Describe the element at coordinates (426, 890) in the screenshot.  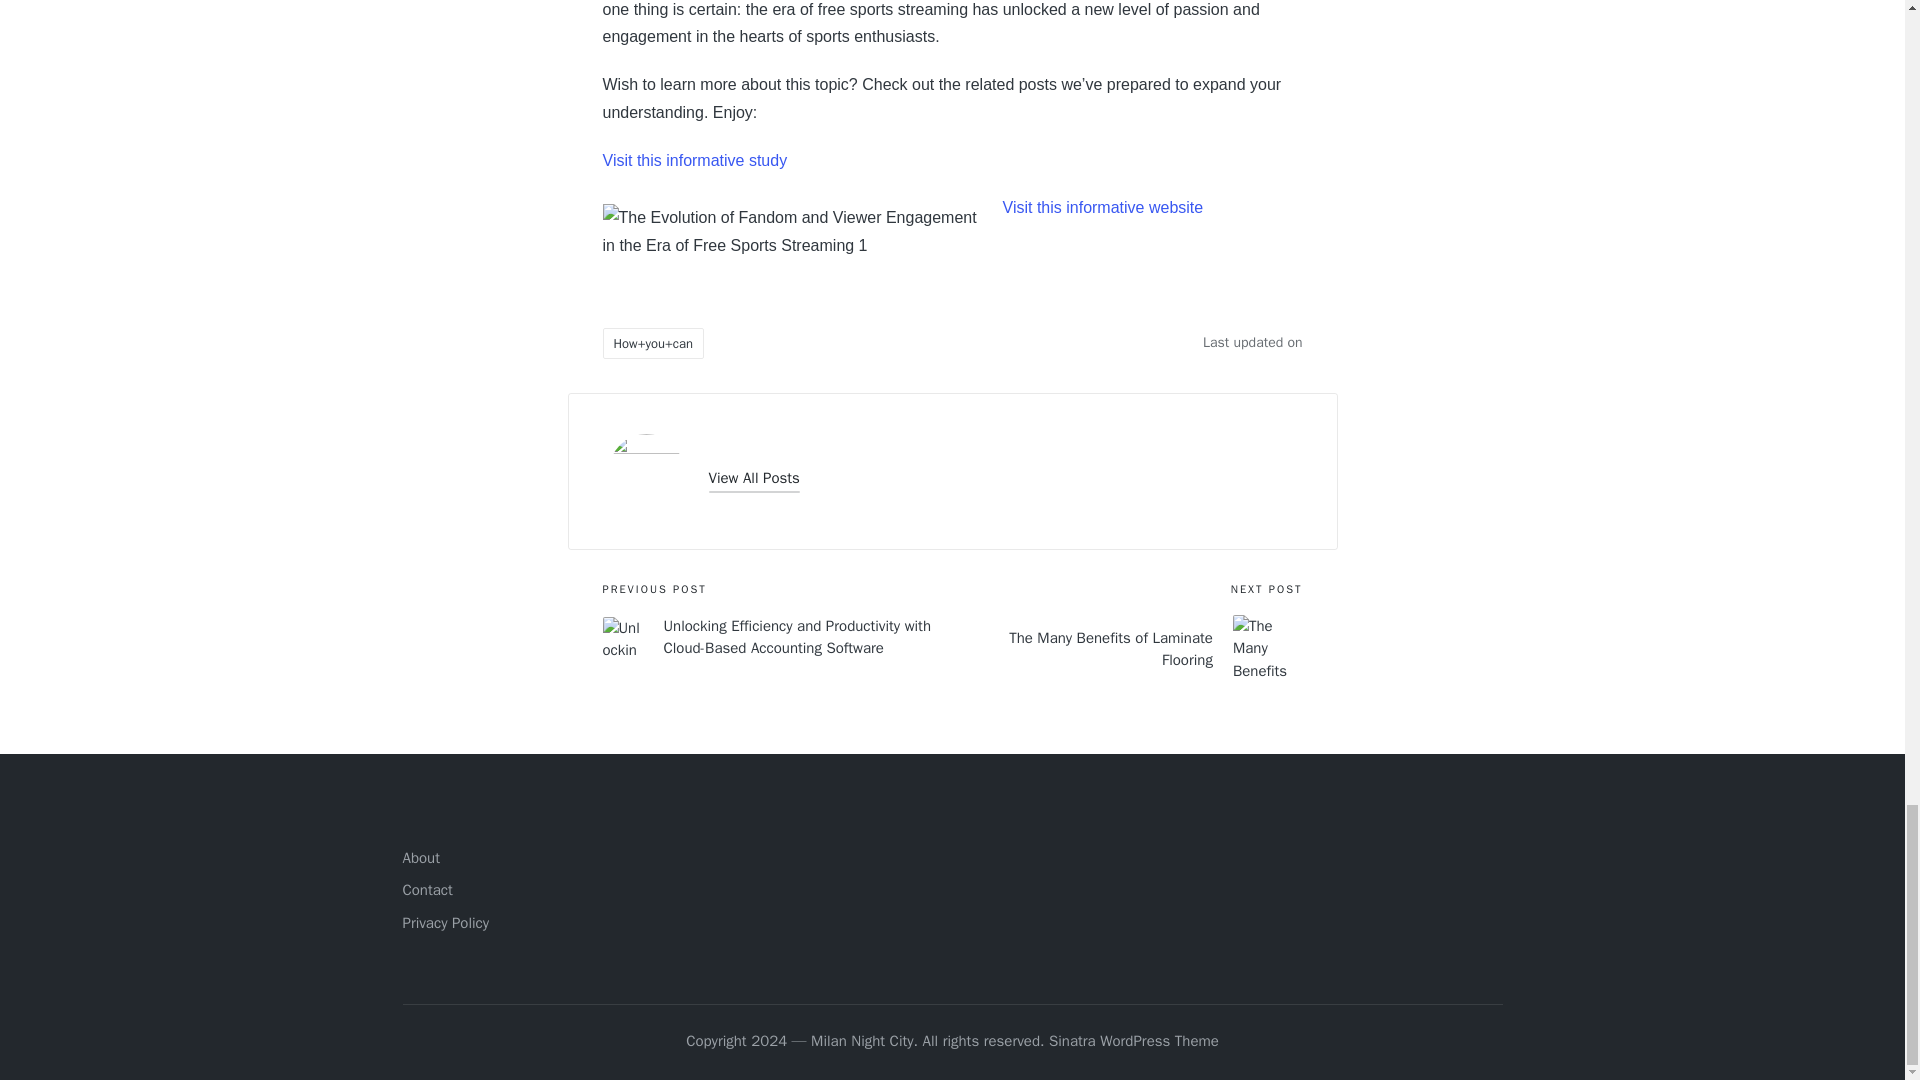
I see `Contact` at that location.